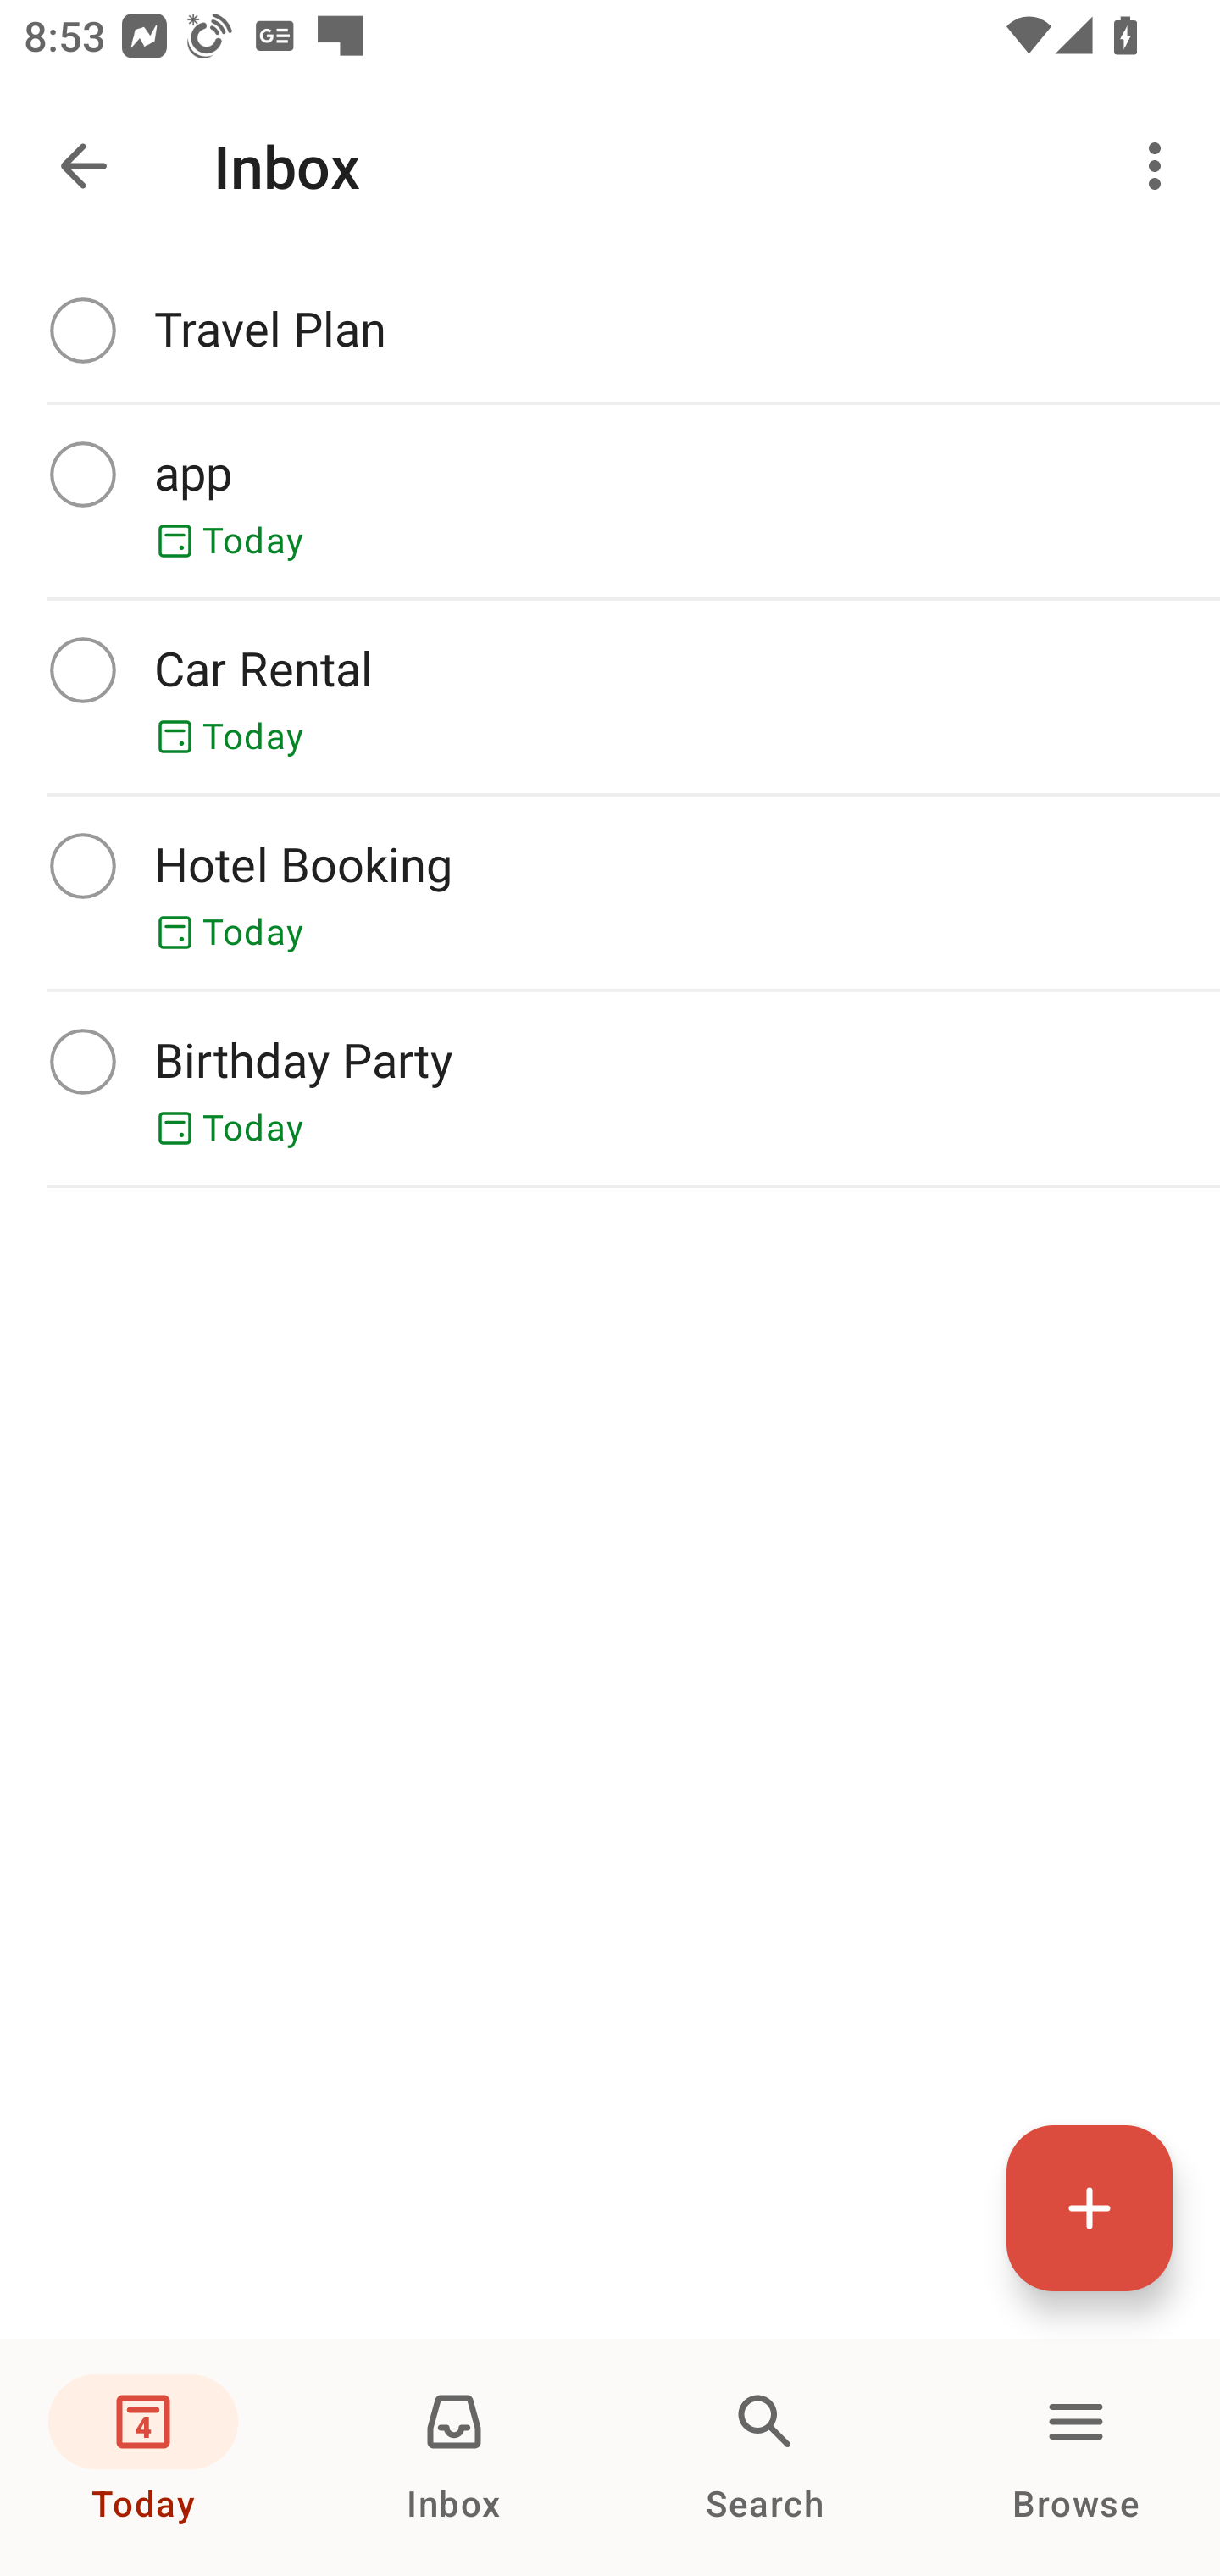  Describe the element at coordinates (454, 2457) in the screenshot. I see `Inbox` at that location.